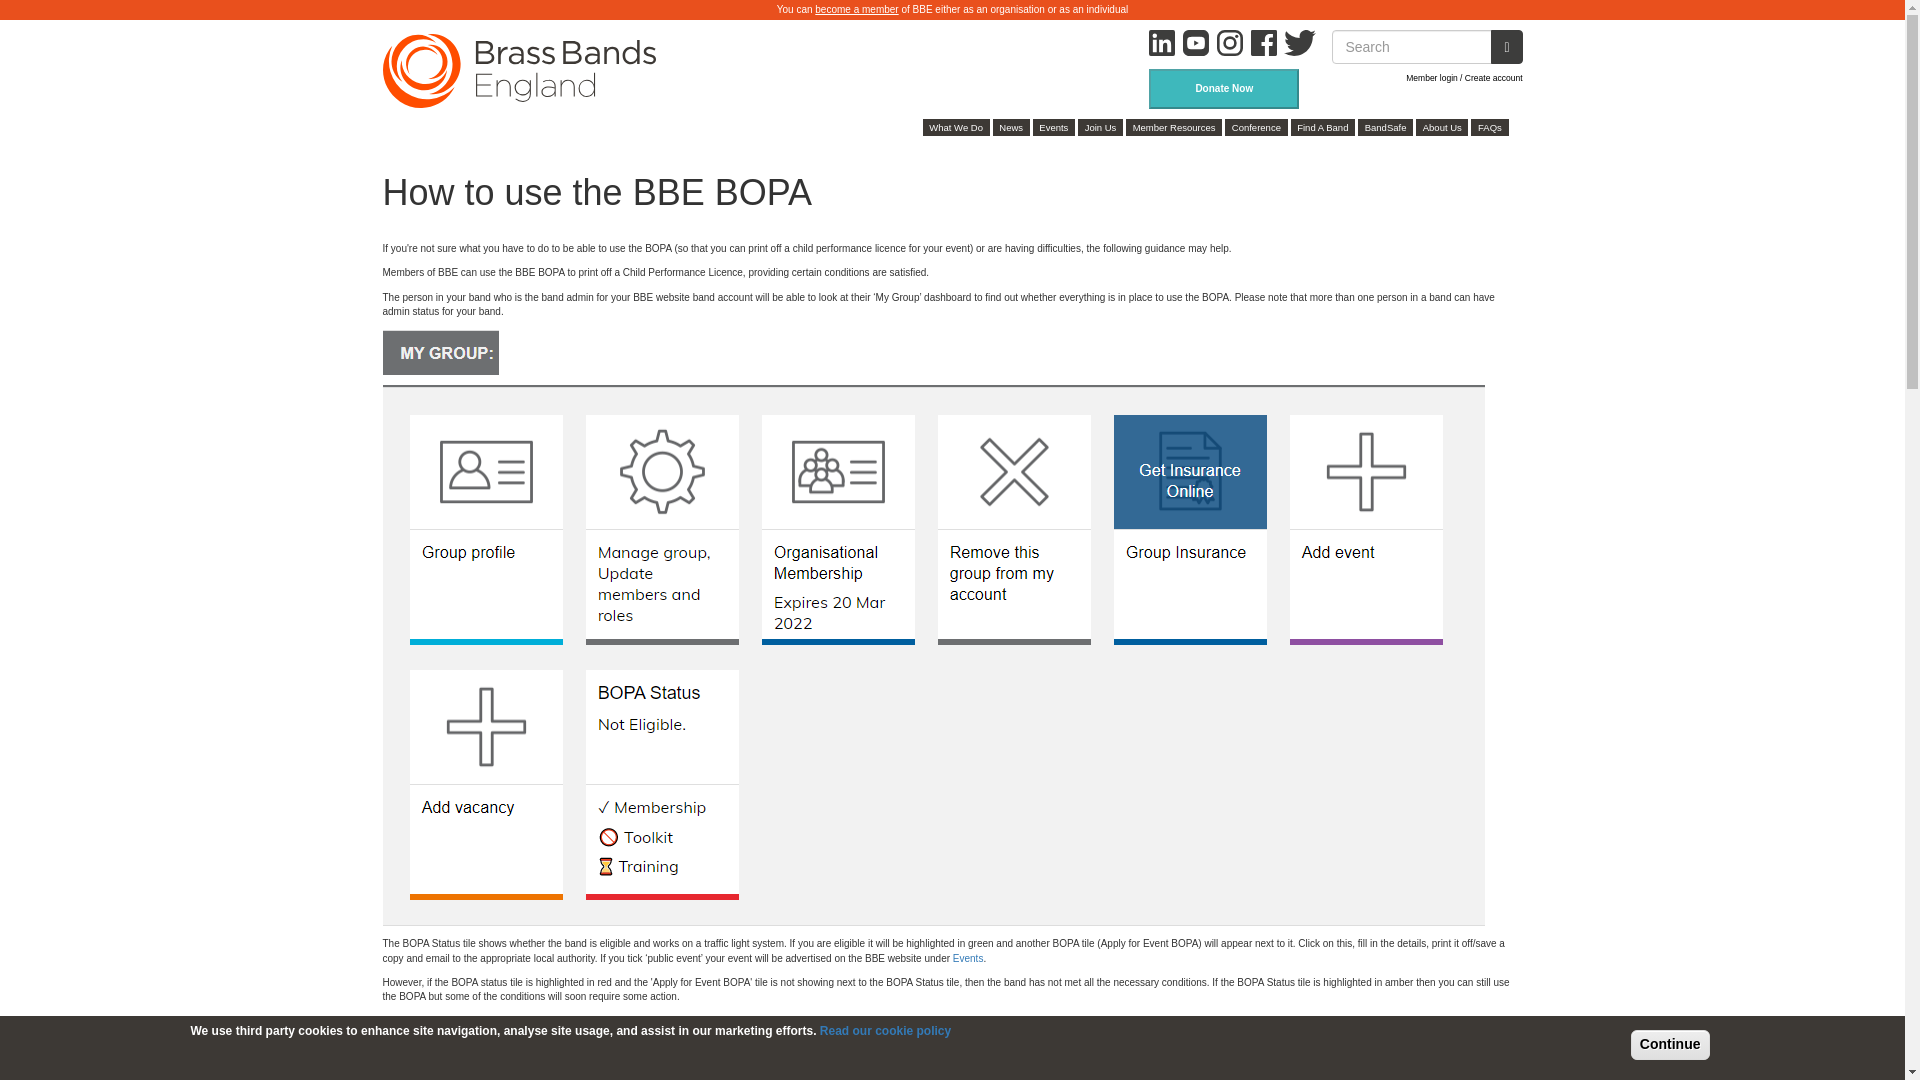  What do you see at coordinates (1322, 127) in the screenshot?
I see `Find A Band` at bounding box center [1322, 127].